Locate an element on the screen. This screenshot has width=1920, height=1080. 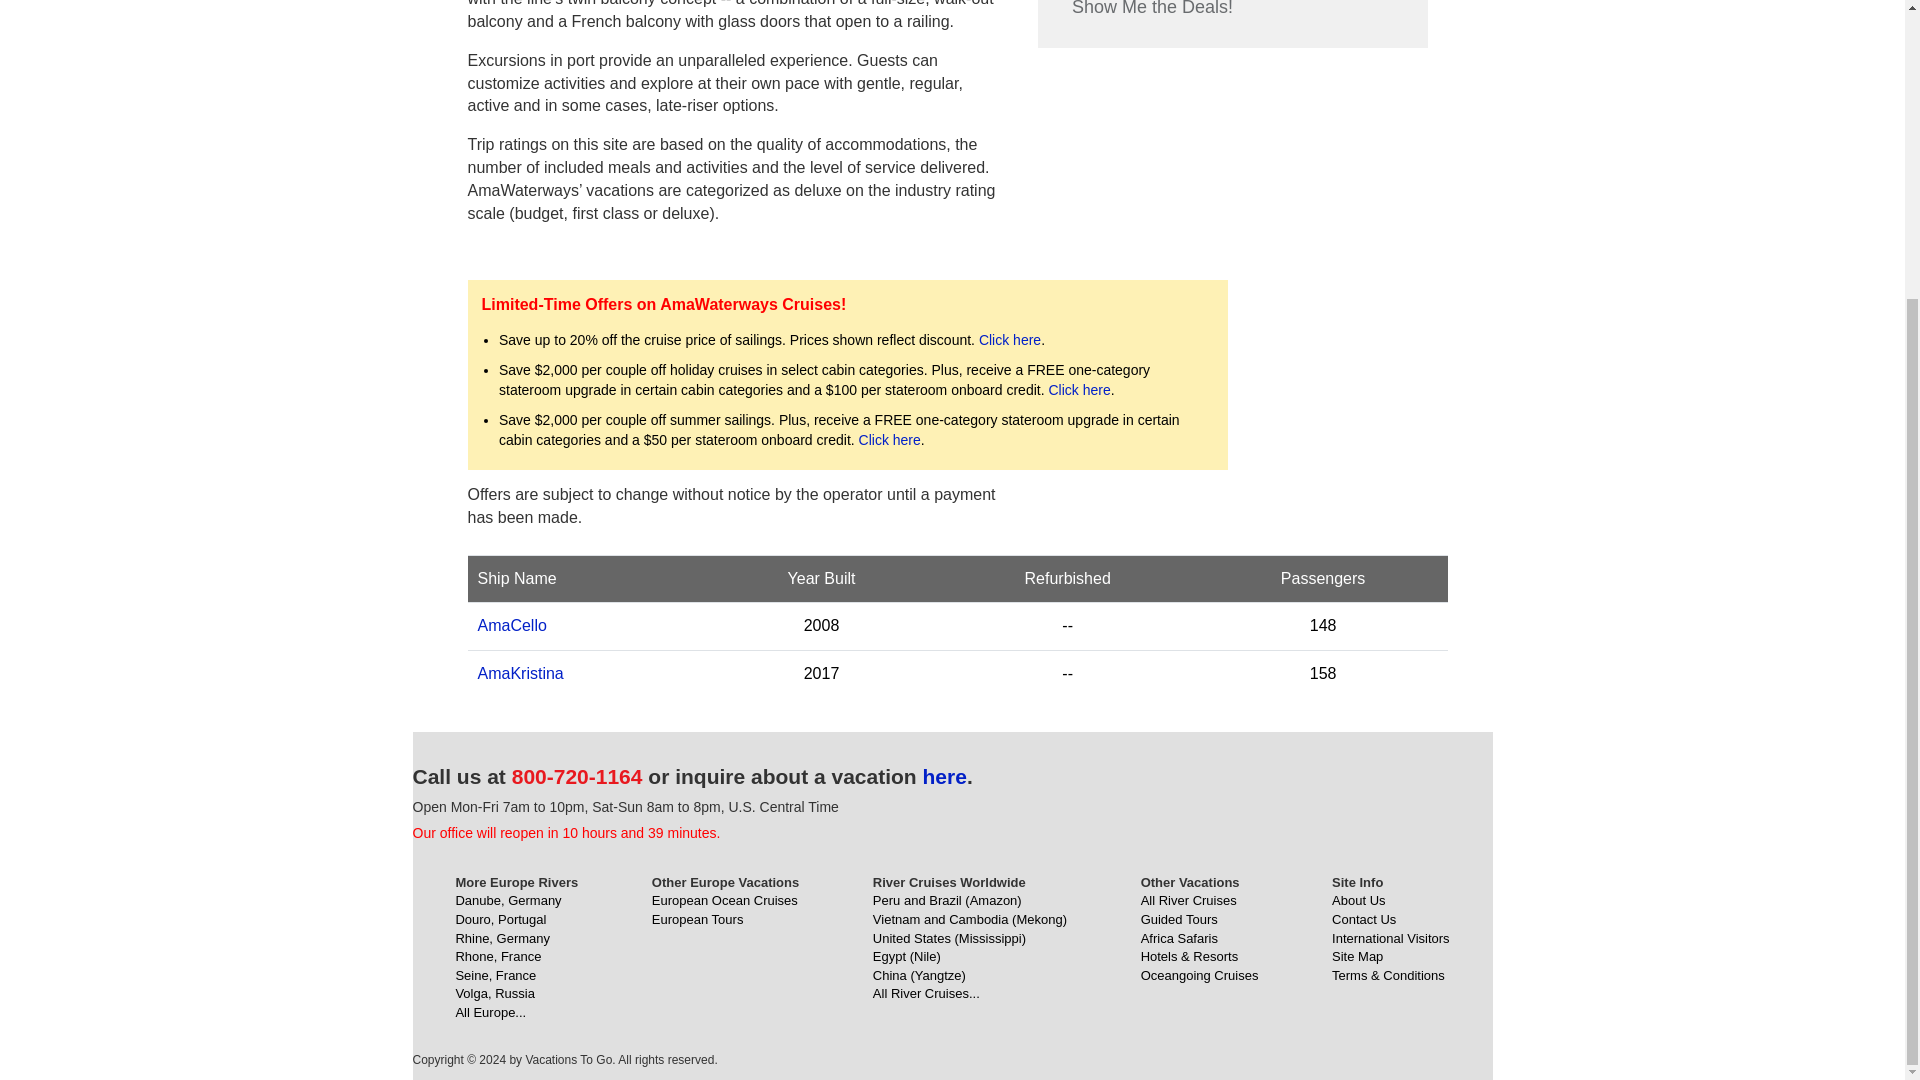
Click here is located at coordinates (1078, 390).